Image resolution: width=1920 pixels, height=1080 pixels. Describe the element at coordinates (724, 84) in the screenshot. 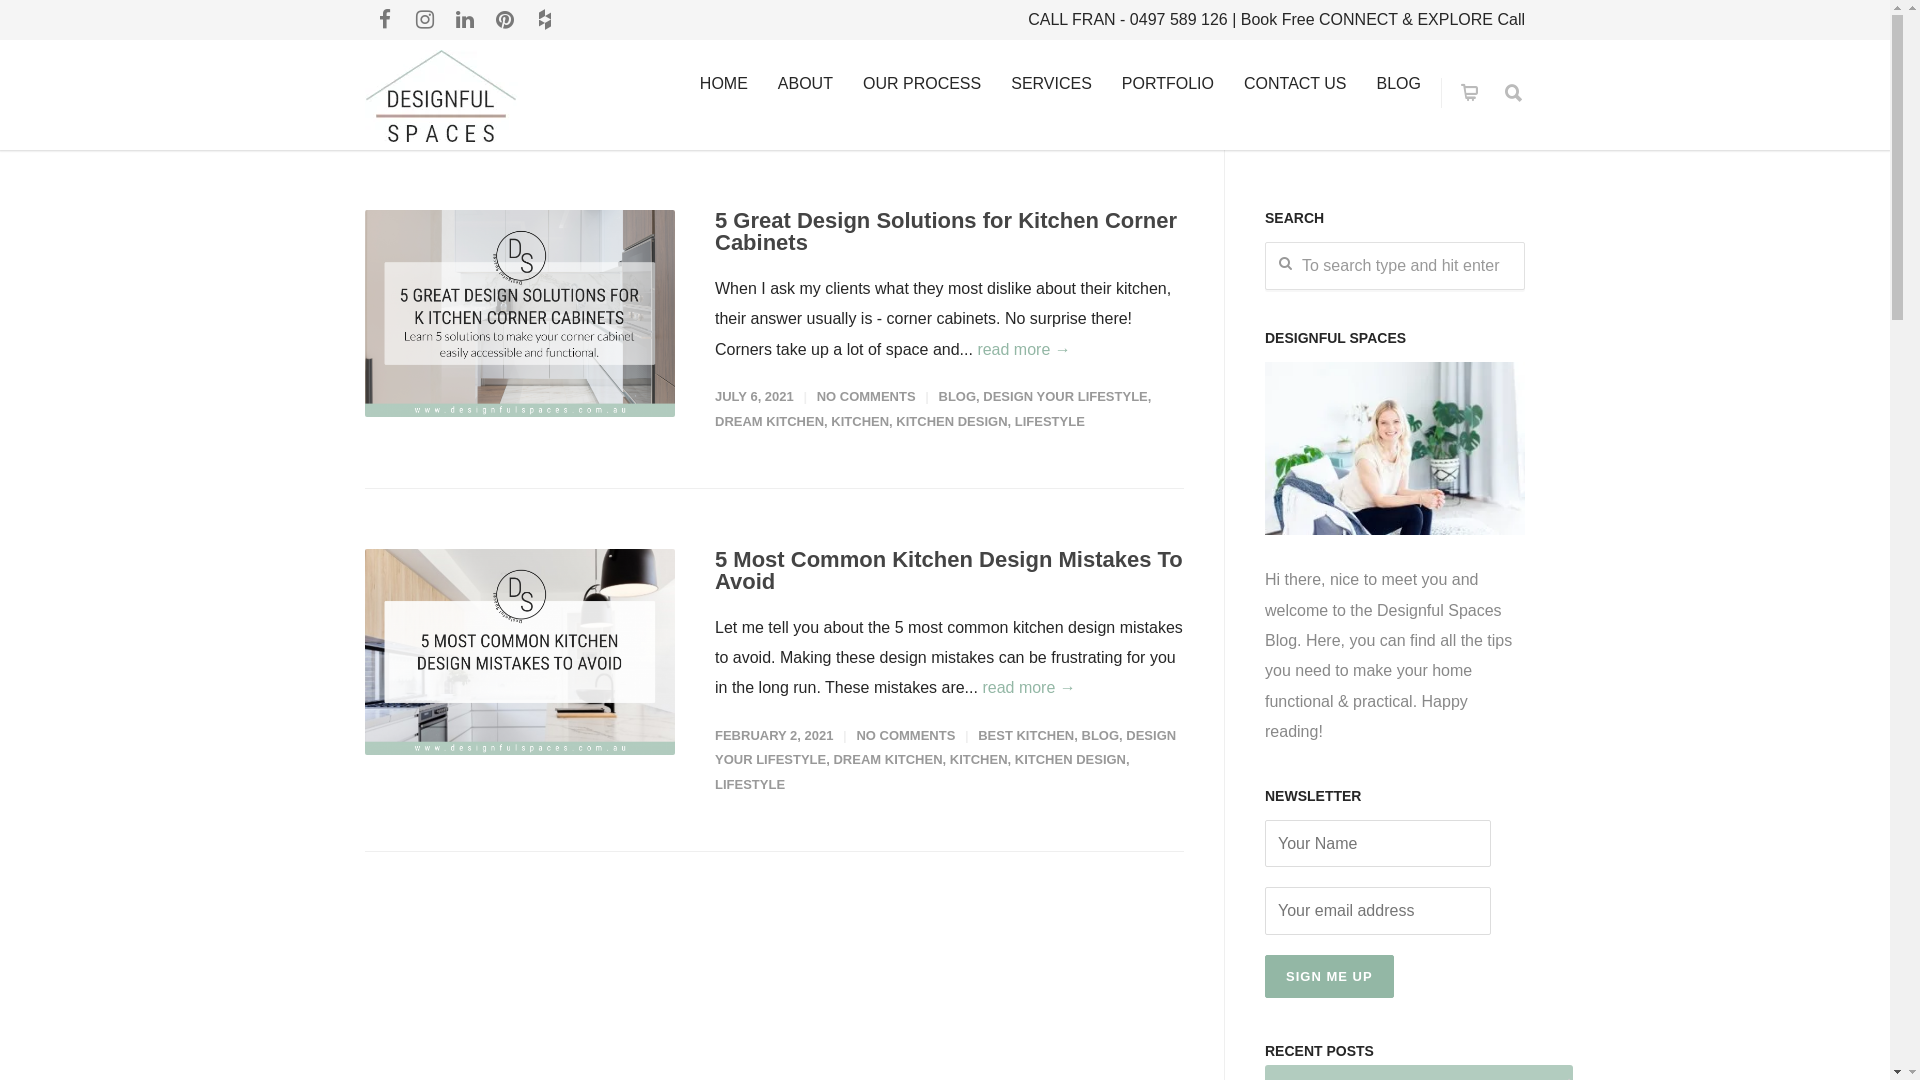

I see `HOME` at that location.